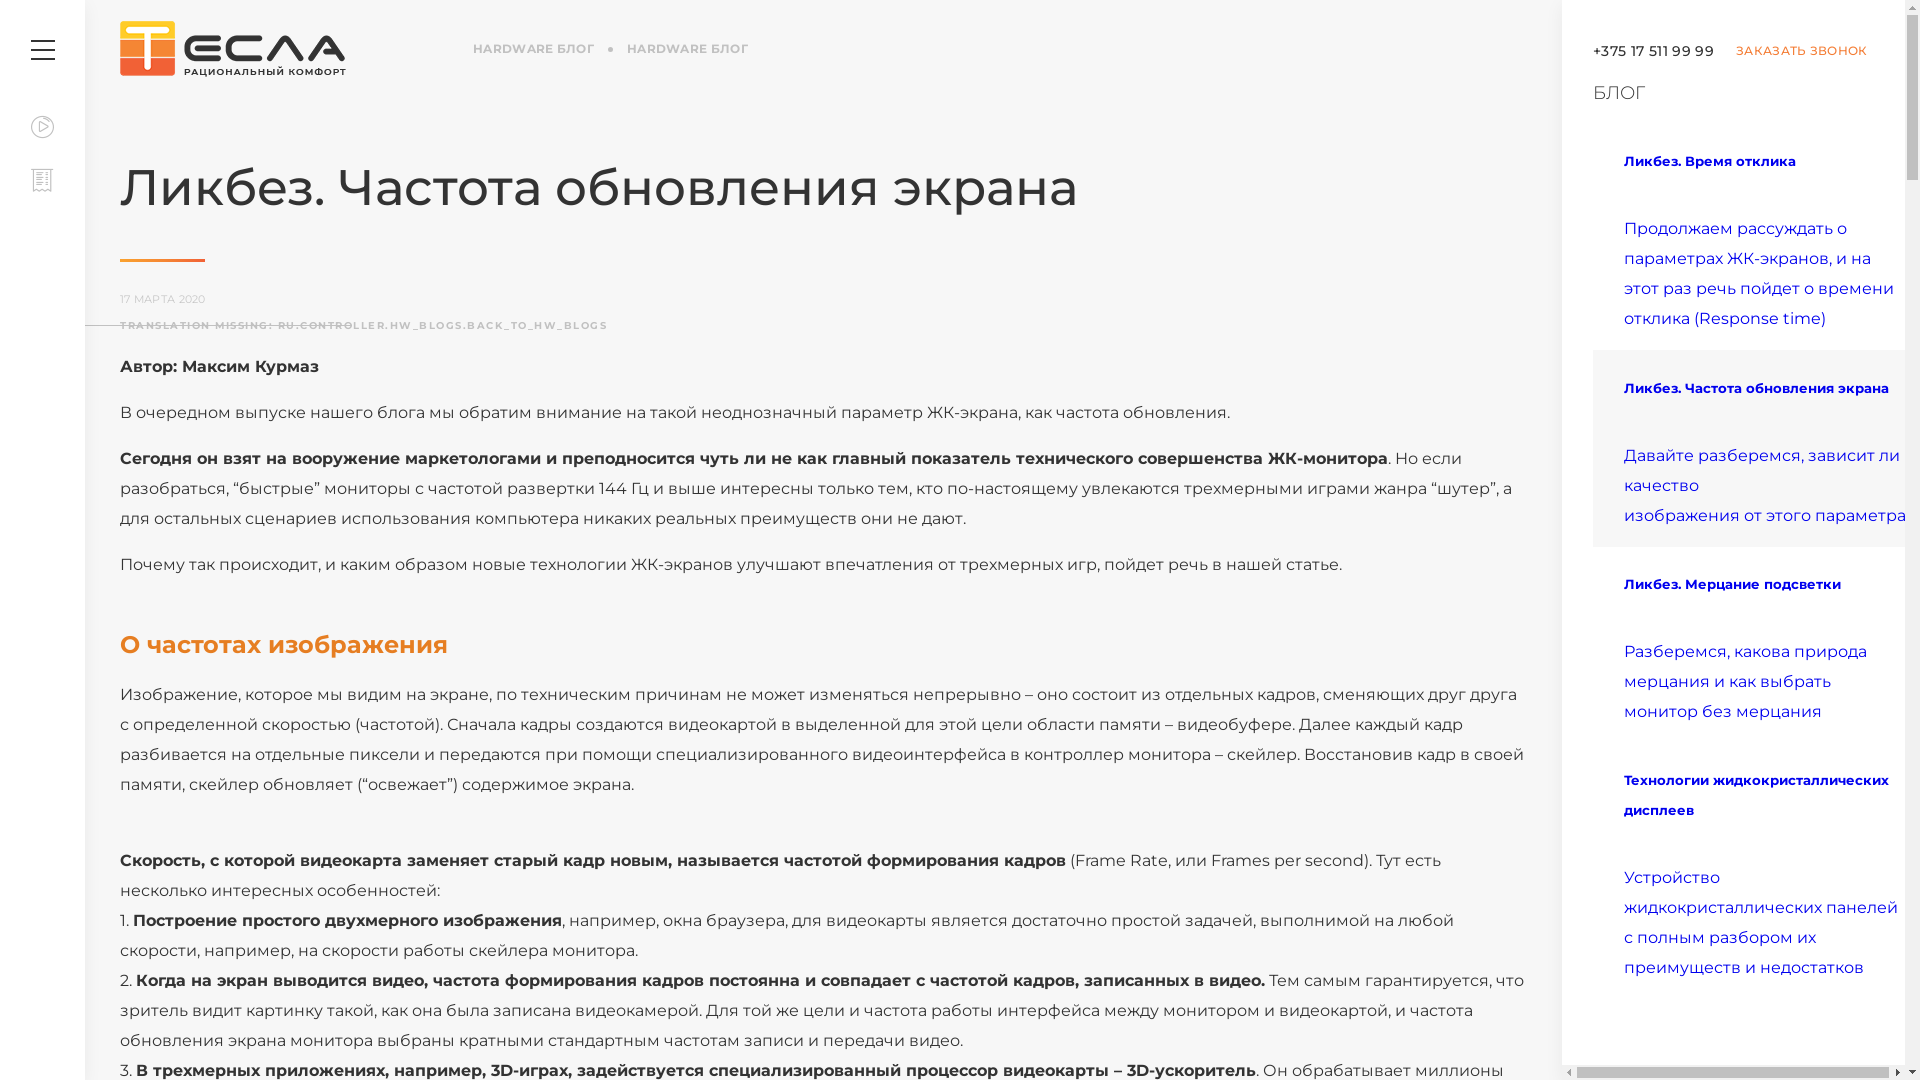 Image resolution: width=1920 pixels, height=1080 pixels. I want to click on TRANSLATION MISSING: RU.CONTROLLER.HW_BLOGS.BACK_TO_HW_BLOGS, so click(824, 325).